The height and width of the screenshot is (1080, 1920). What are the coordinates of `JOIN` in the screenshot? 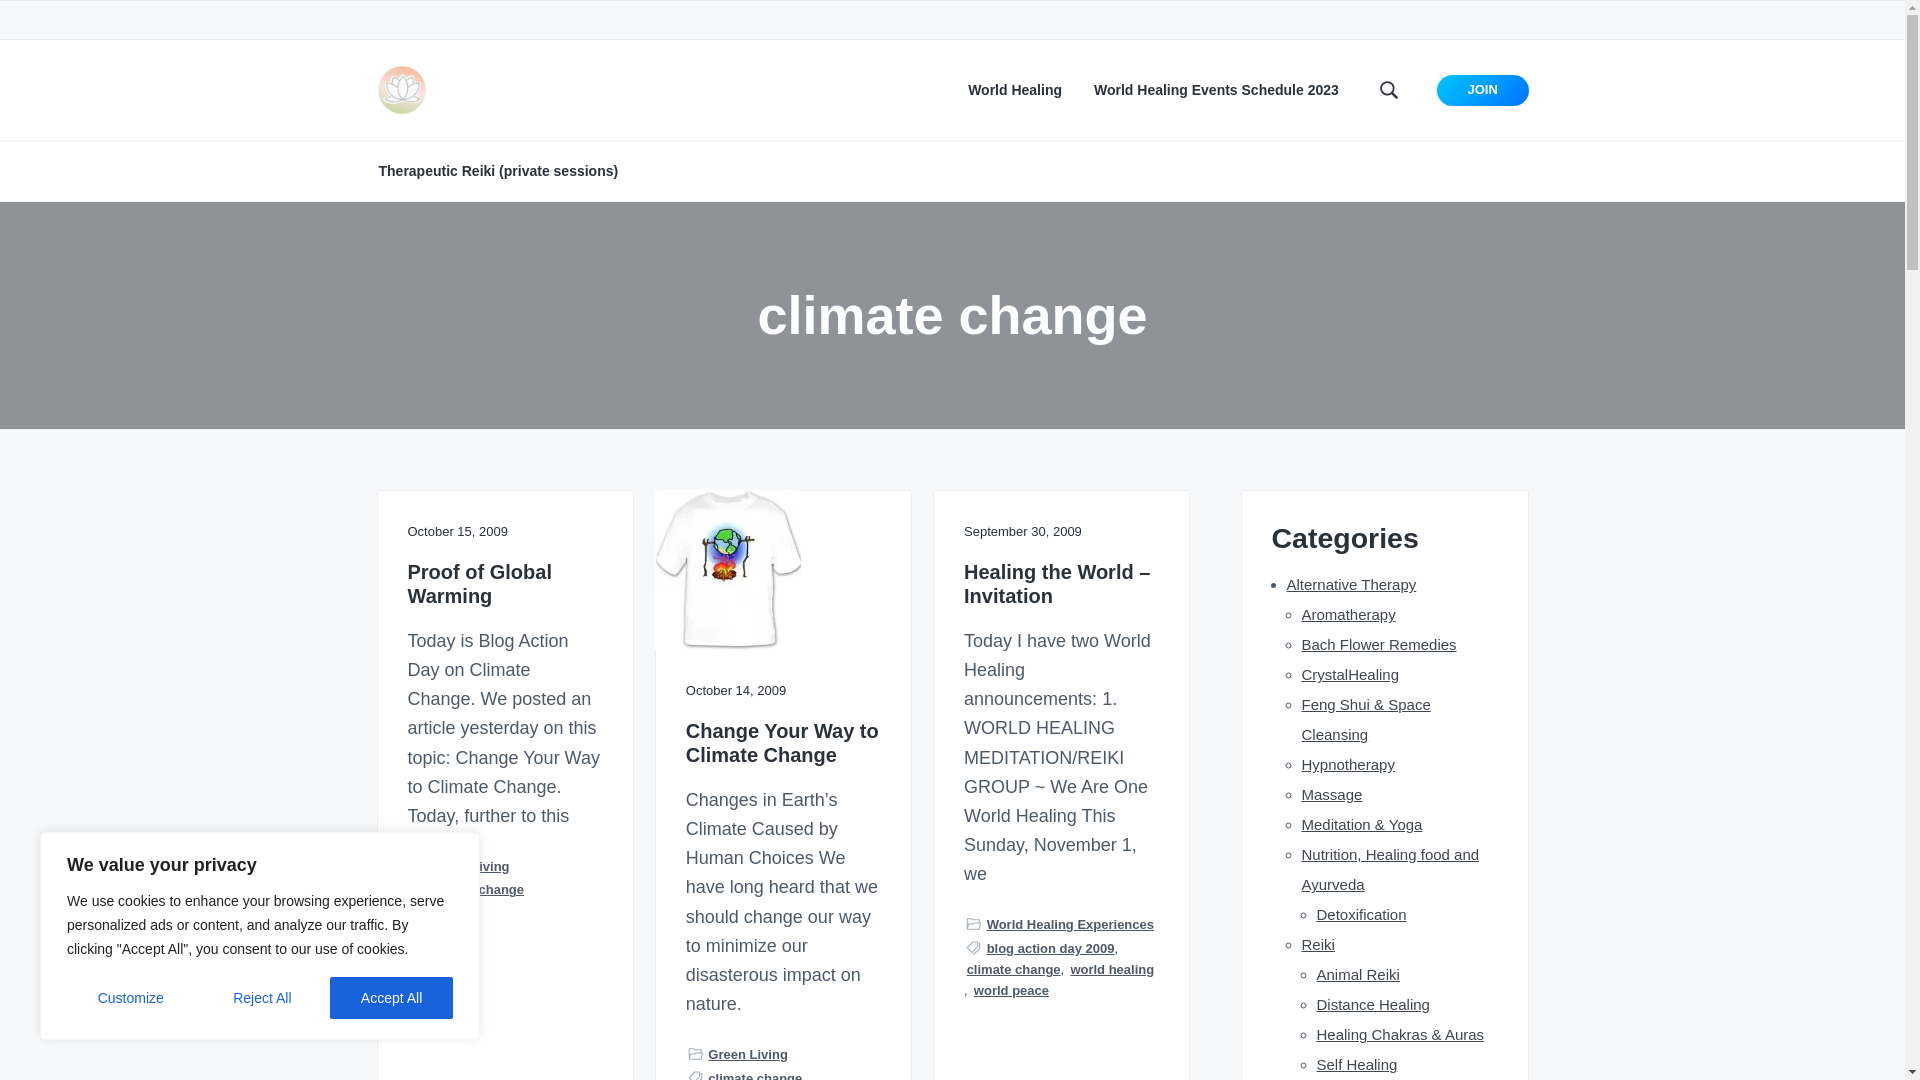 It's located at (1482, 90).